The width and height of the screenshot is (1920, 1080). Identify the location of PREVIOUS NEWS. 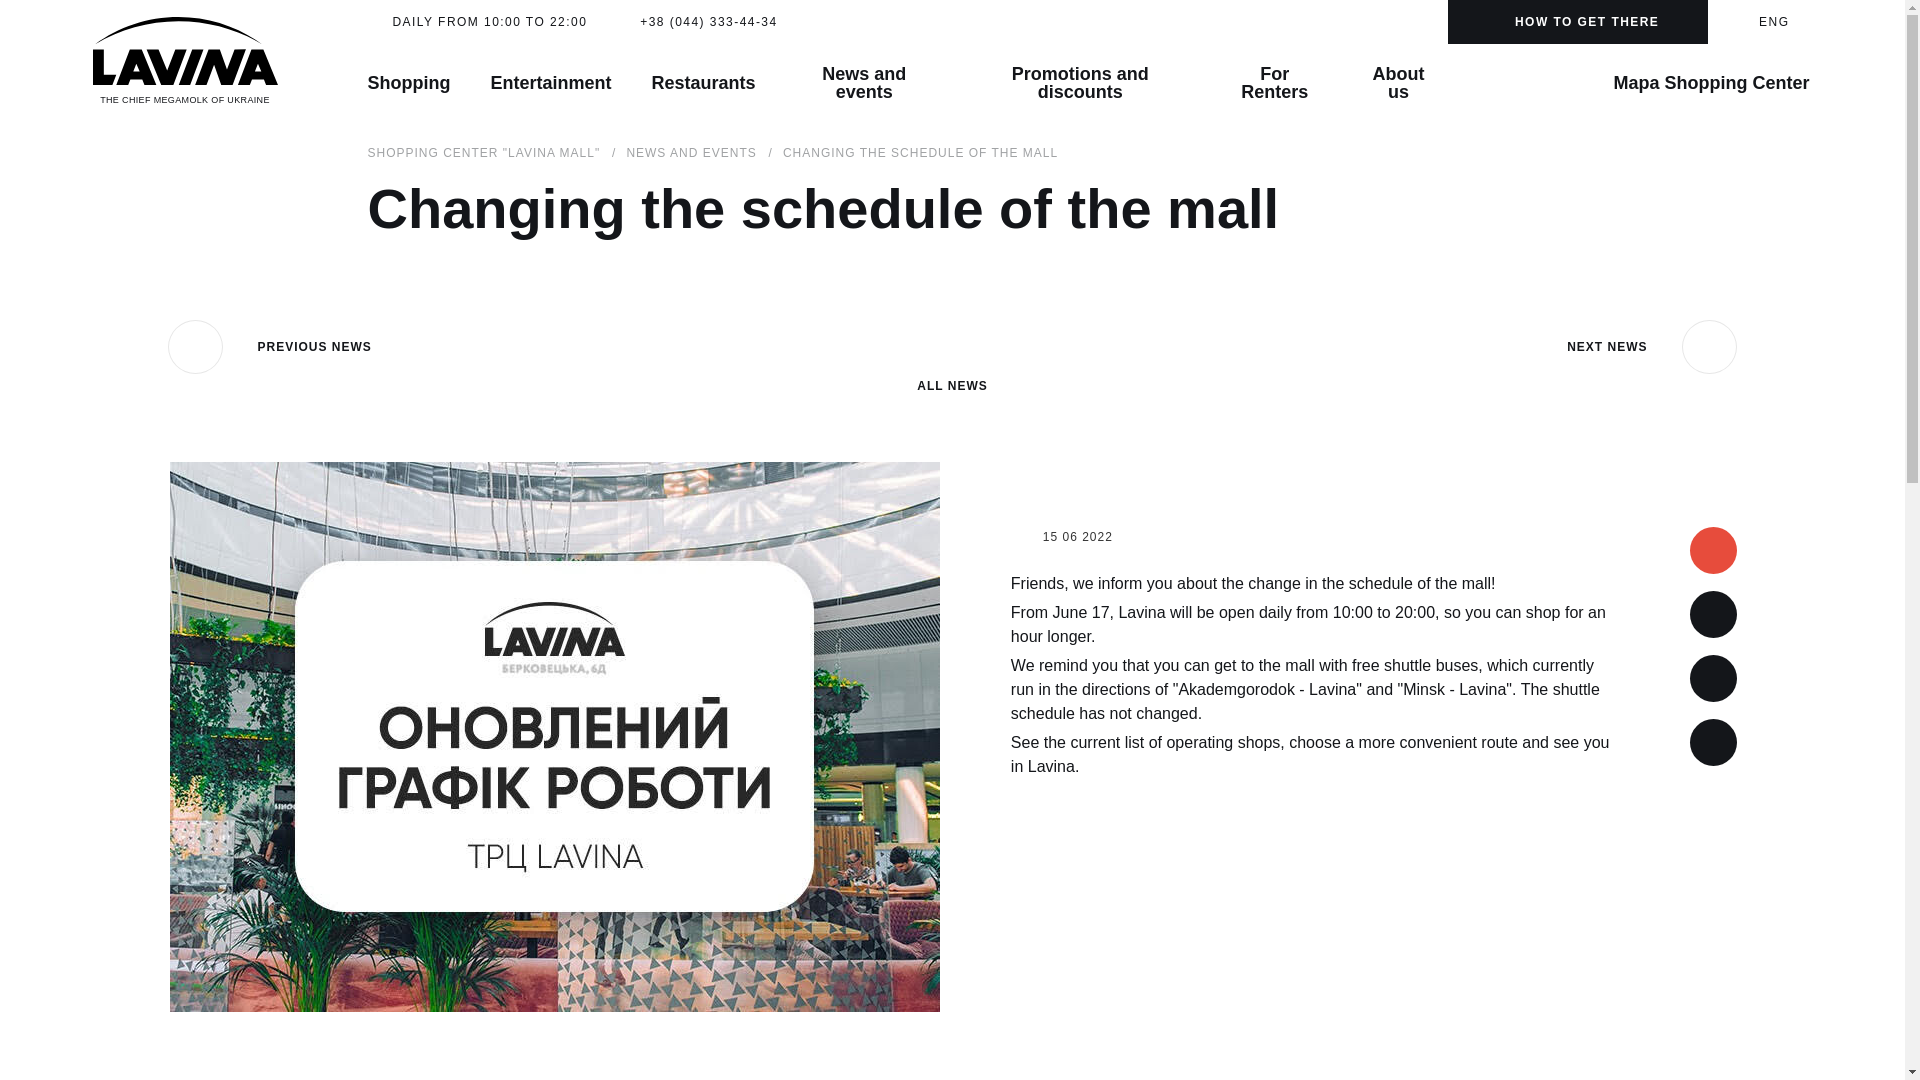
(270, 346).